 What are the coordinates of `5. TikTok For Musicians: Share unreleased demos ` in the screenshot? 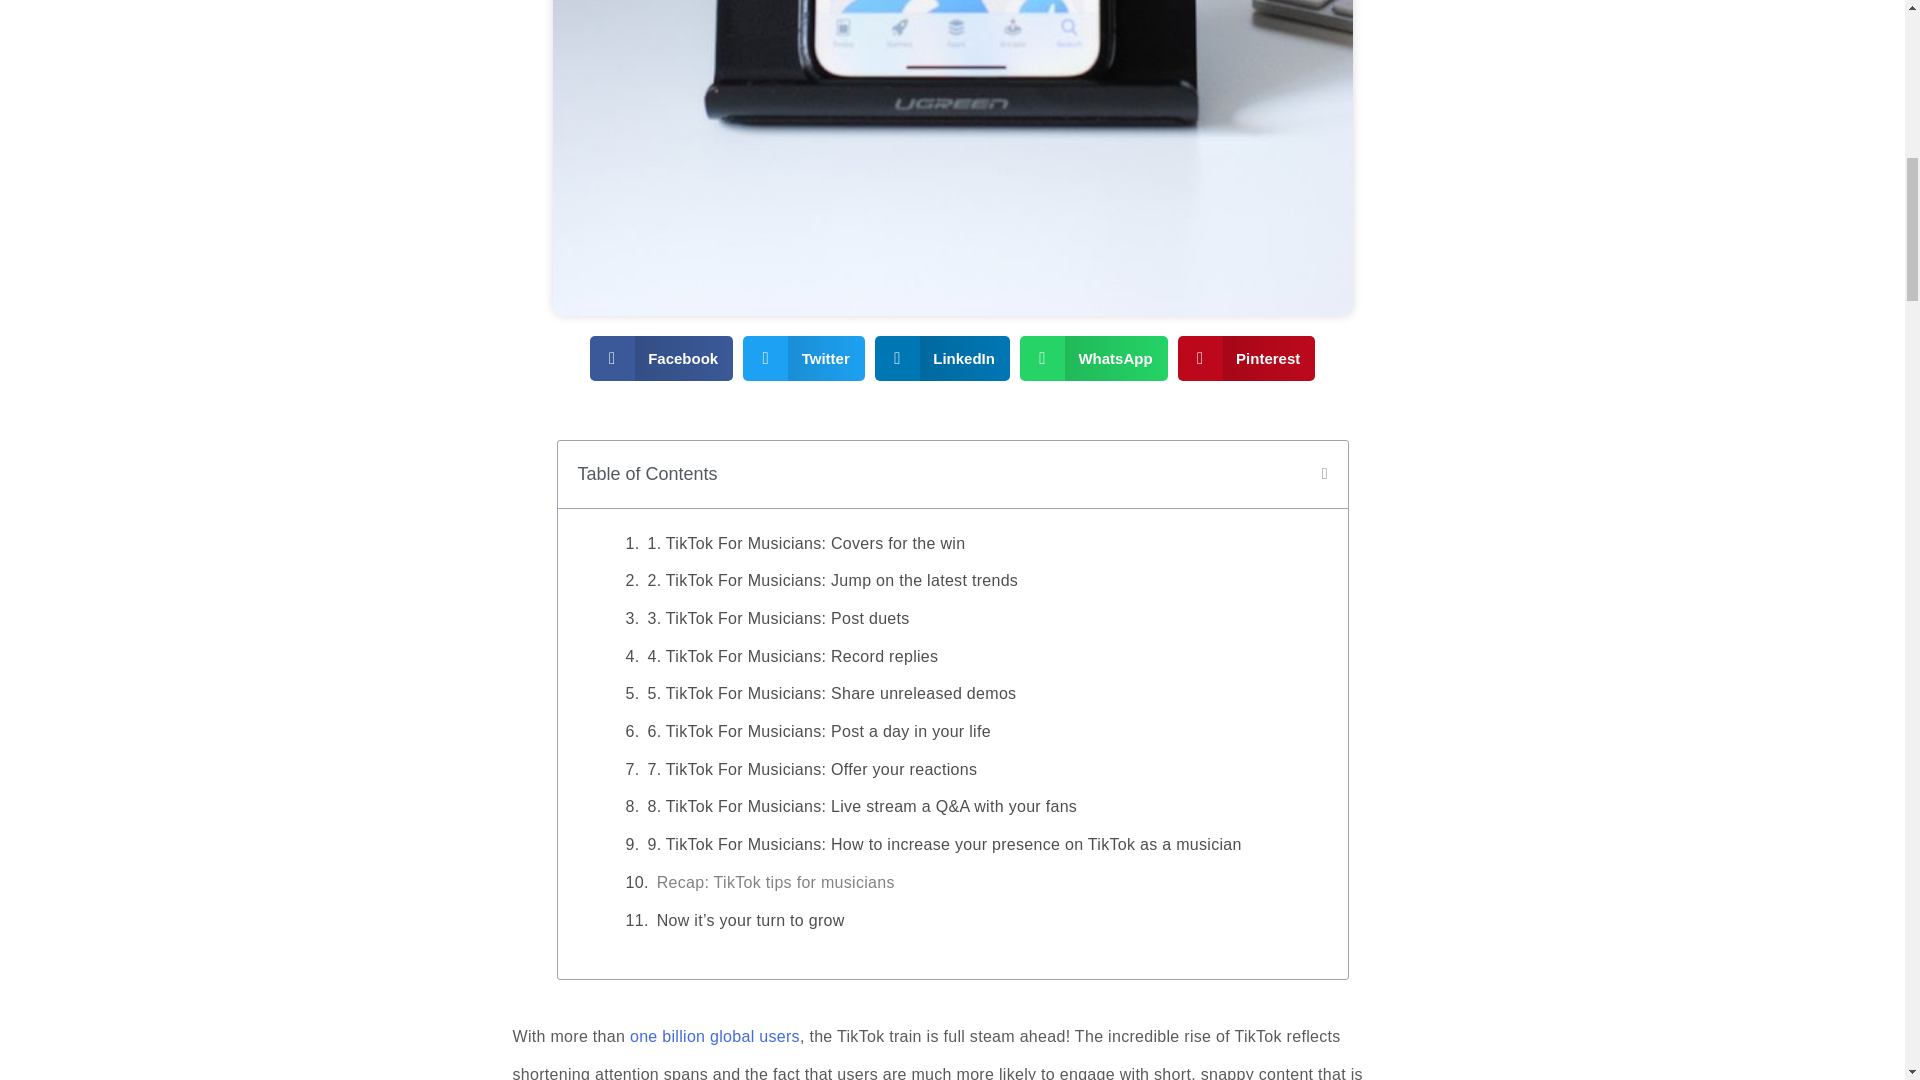 It's located at (834, 694).